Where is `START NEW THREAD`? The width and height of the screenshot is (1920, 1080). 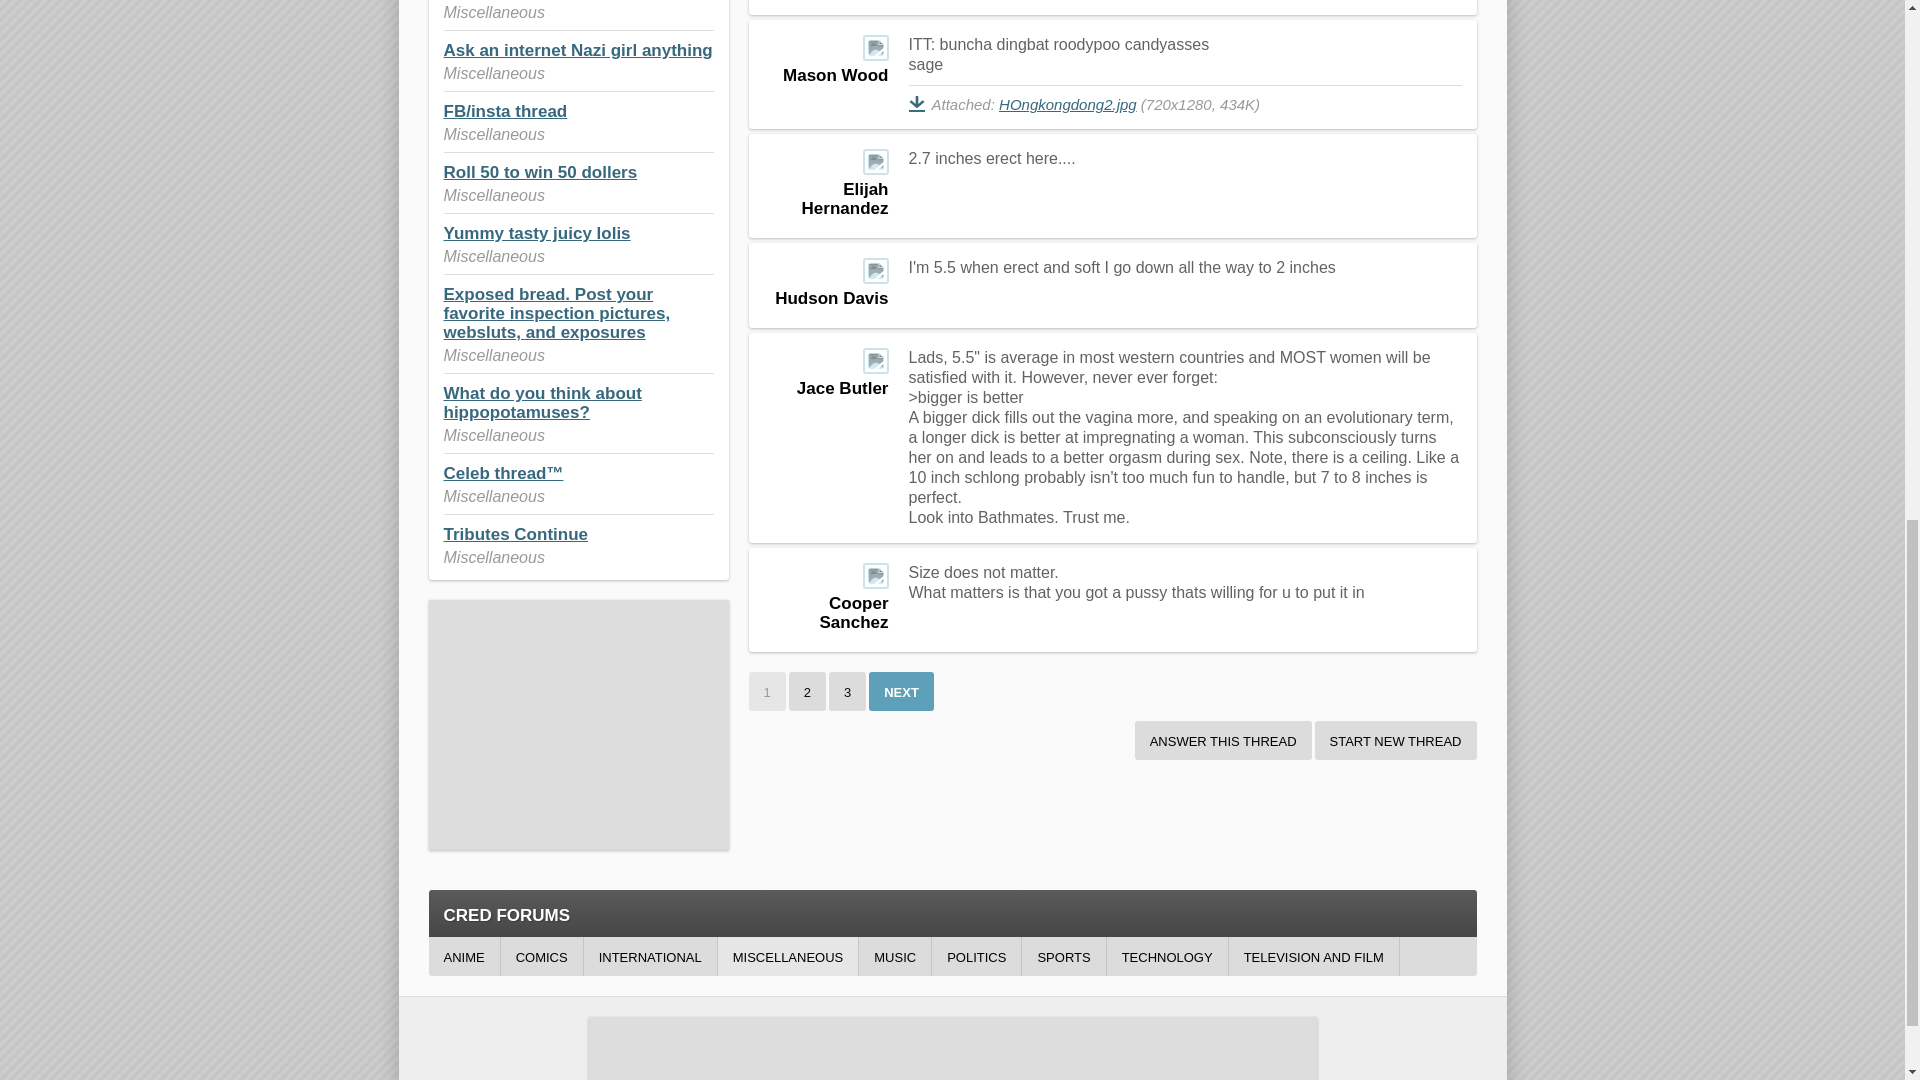
START NEW THREAD is located at coordinates (1396, 740).